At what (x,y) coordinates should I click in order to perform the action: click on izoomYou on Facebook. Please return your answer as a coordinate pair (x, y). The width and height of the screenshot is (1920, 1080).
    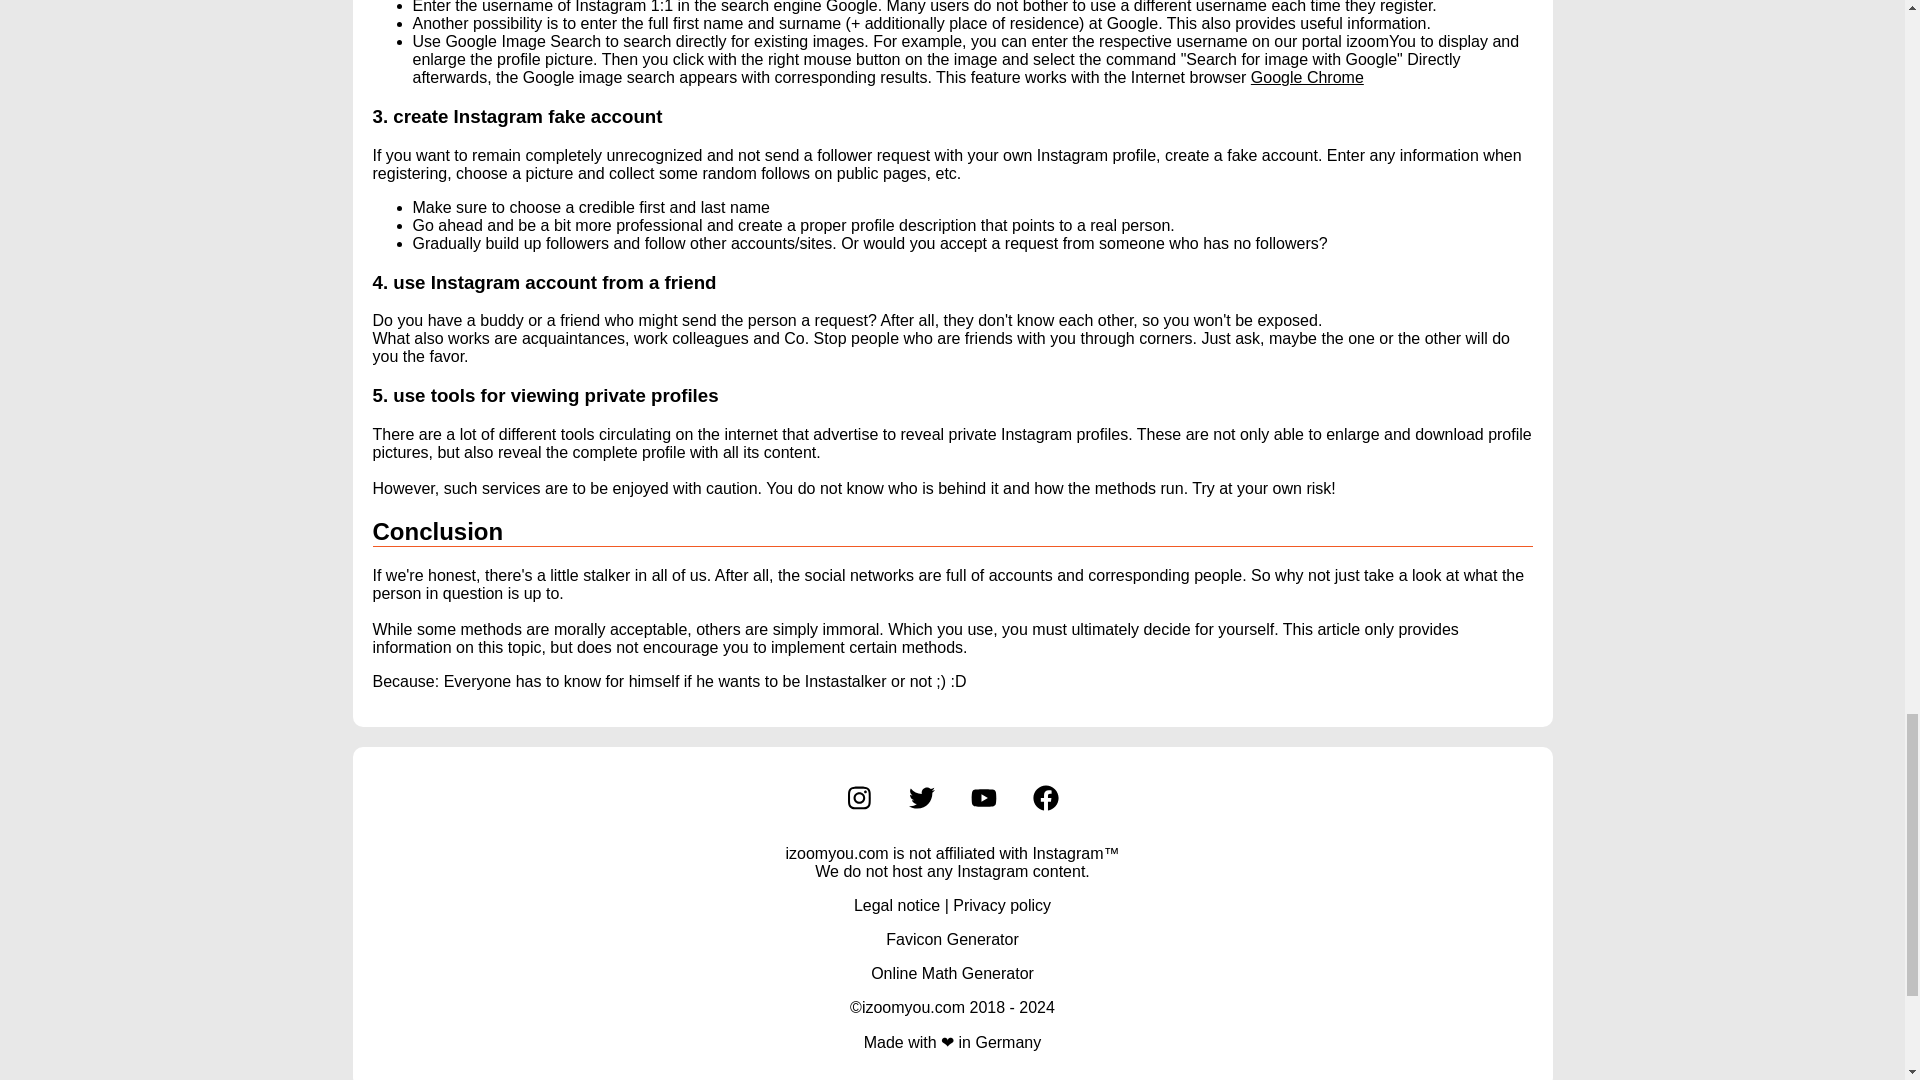
    Looking at the image, I should click on (1044, 797).